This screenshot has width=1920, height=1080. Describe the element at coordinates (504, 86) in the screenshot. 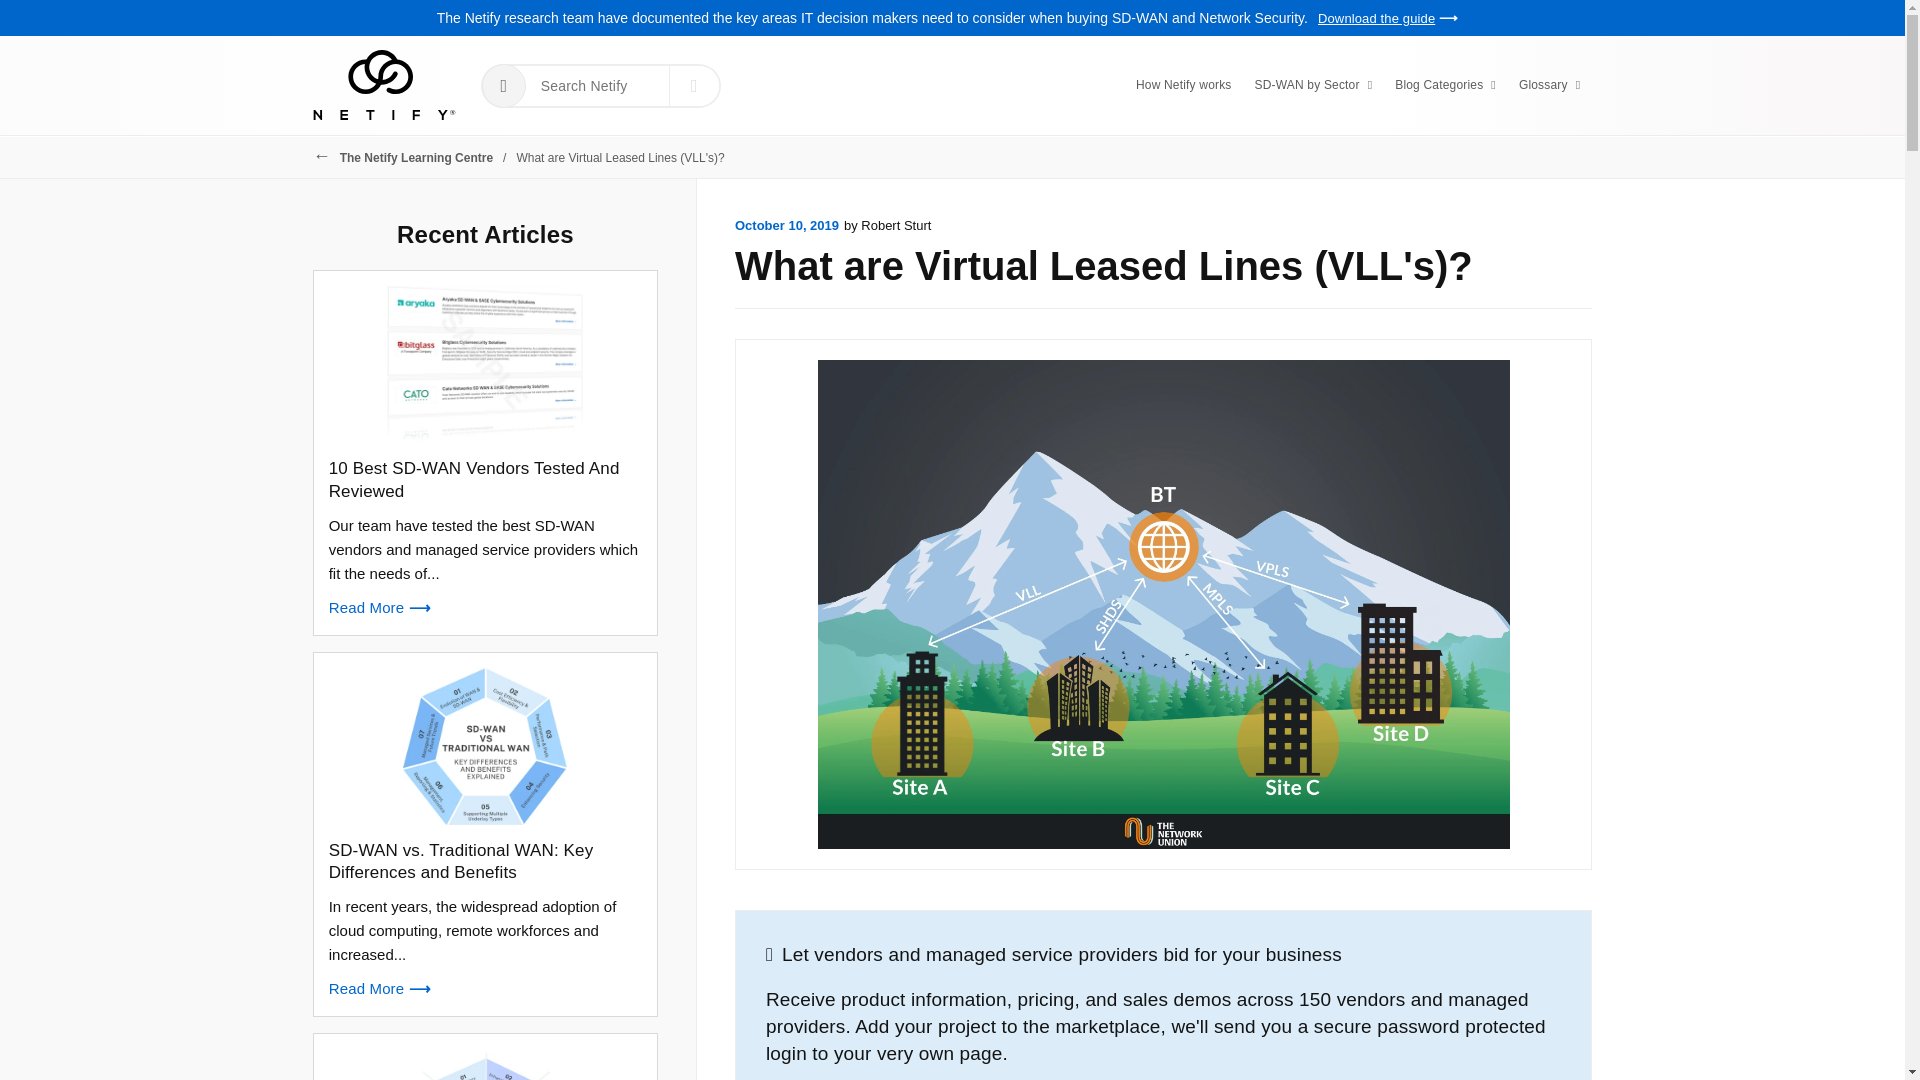

I see `Go to Marketplace` at that location.